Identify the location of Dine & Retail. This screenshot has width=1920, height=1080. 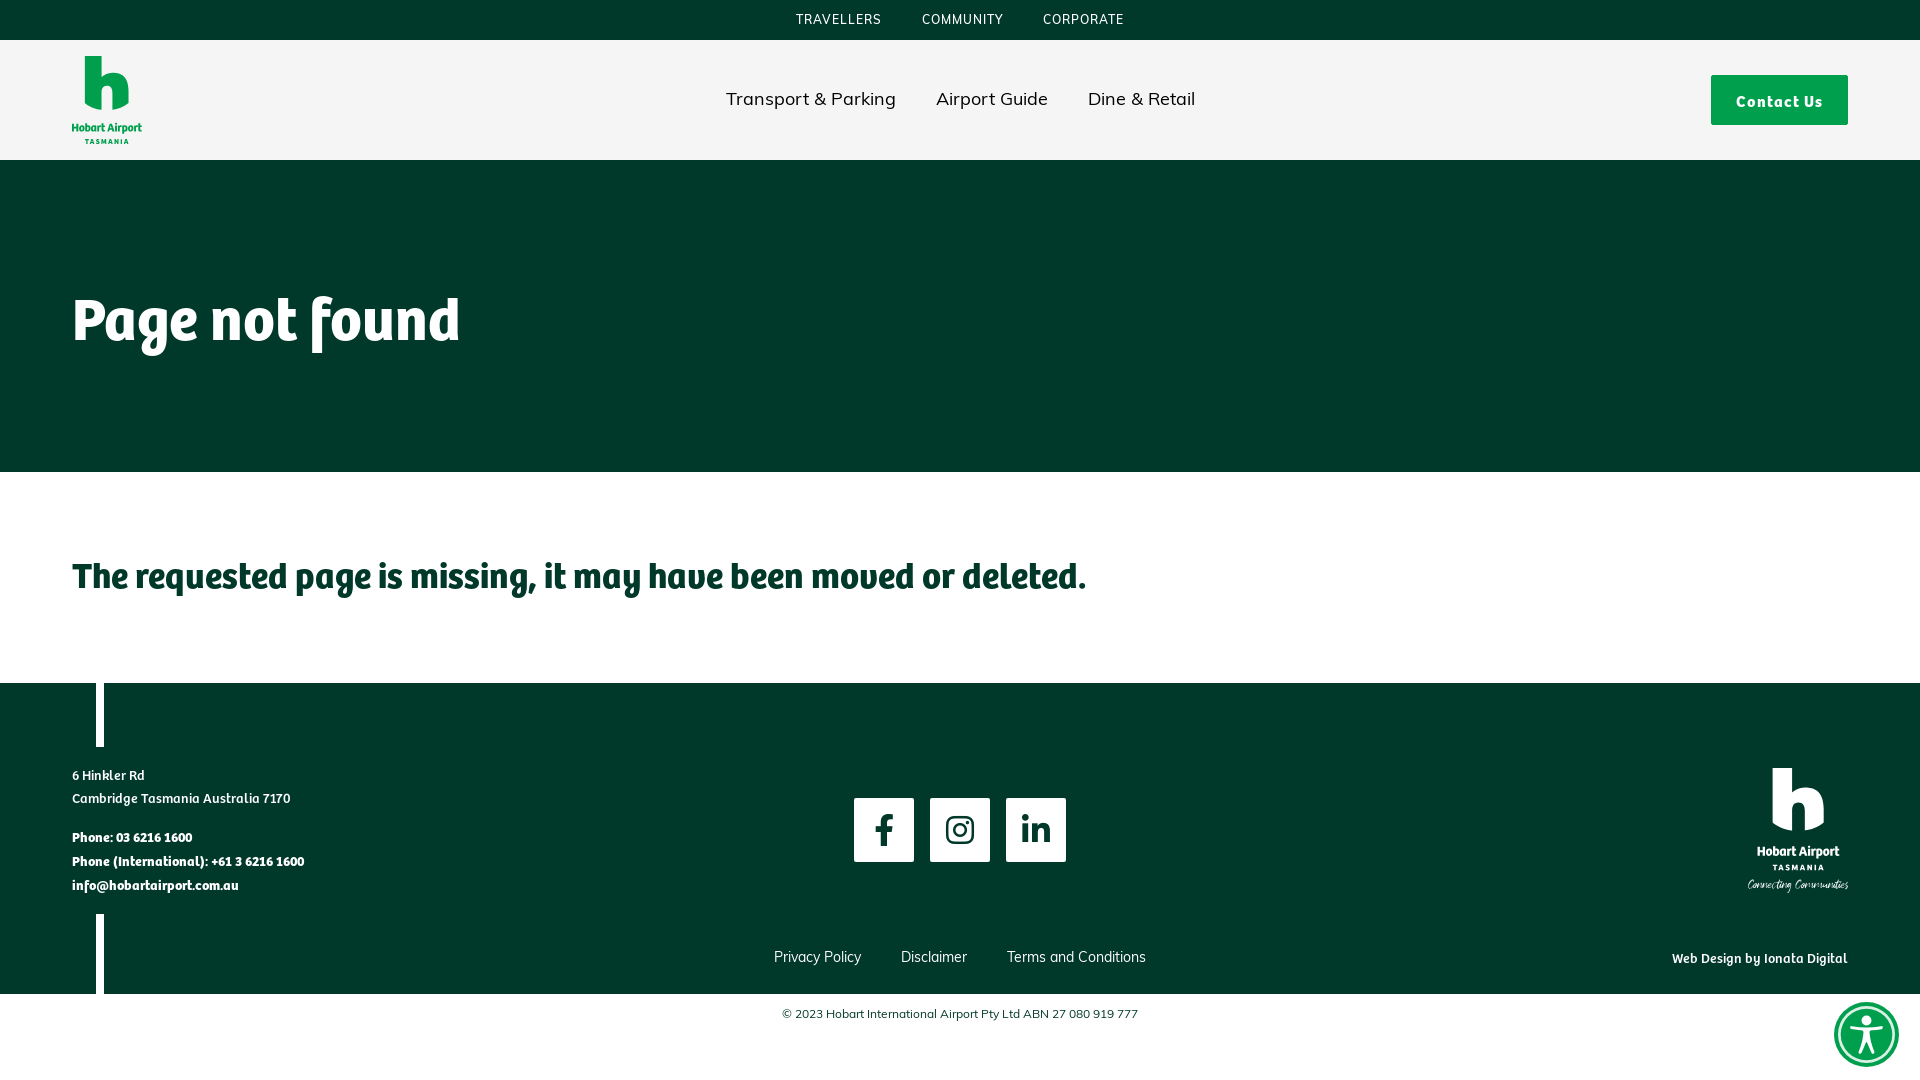
(1142, 100).